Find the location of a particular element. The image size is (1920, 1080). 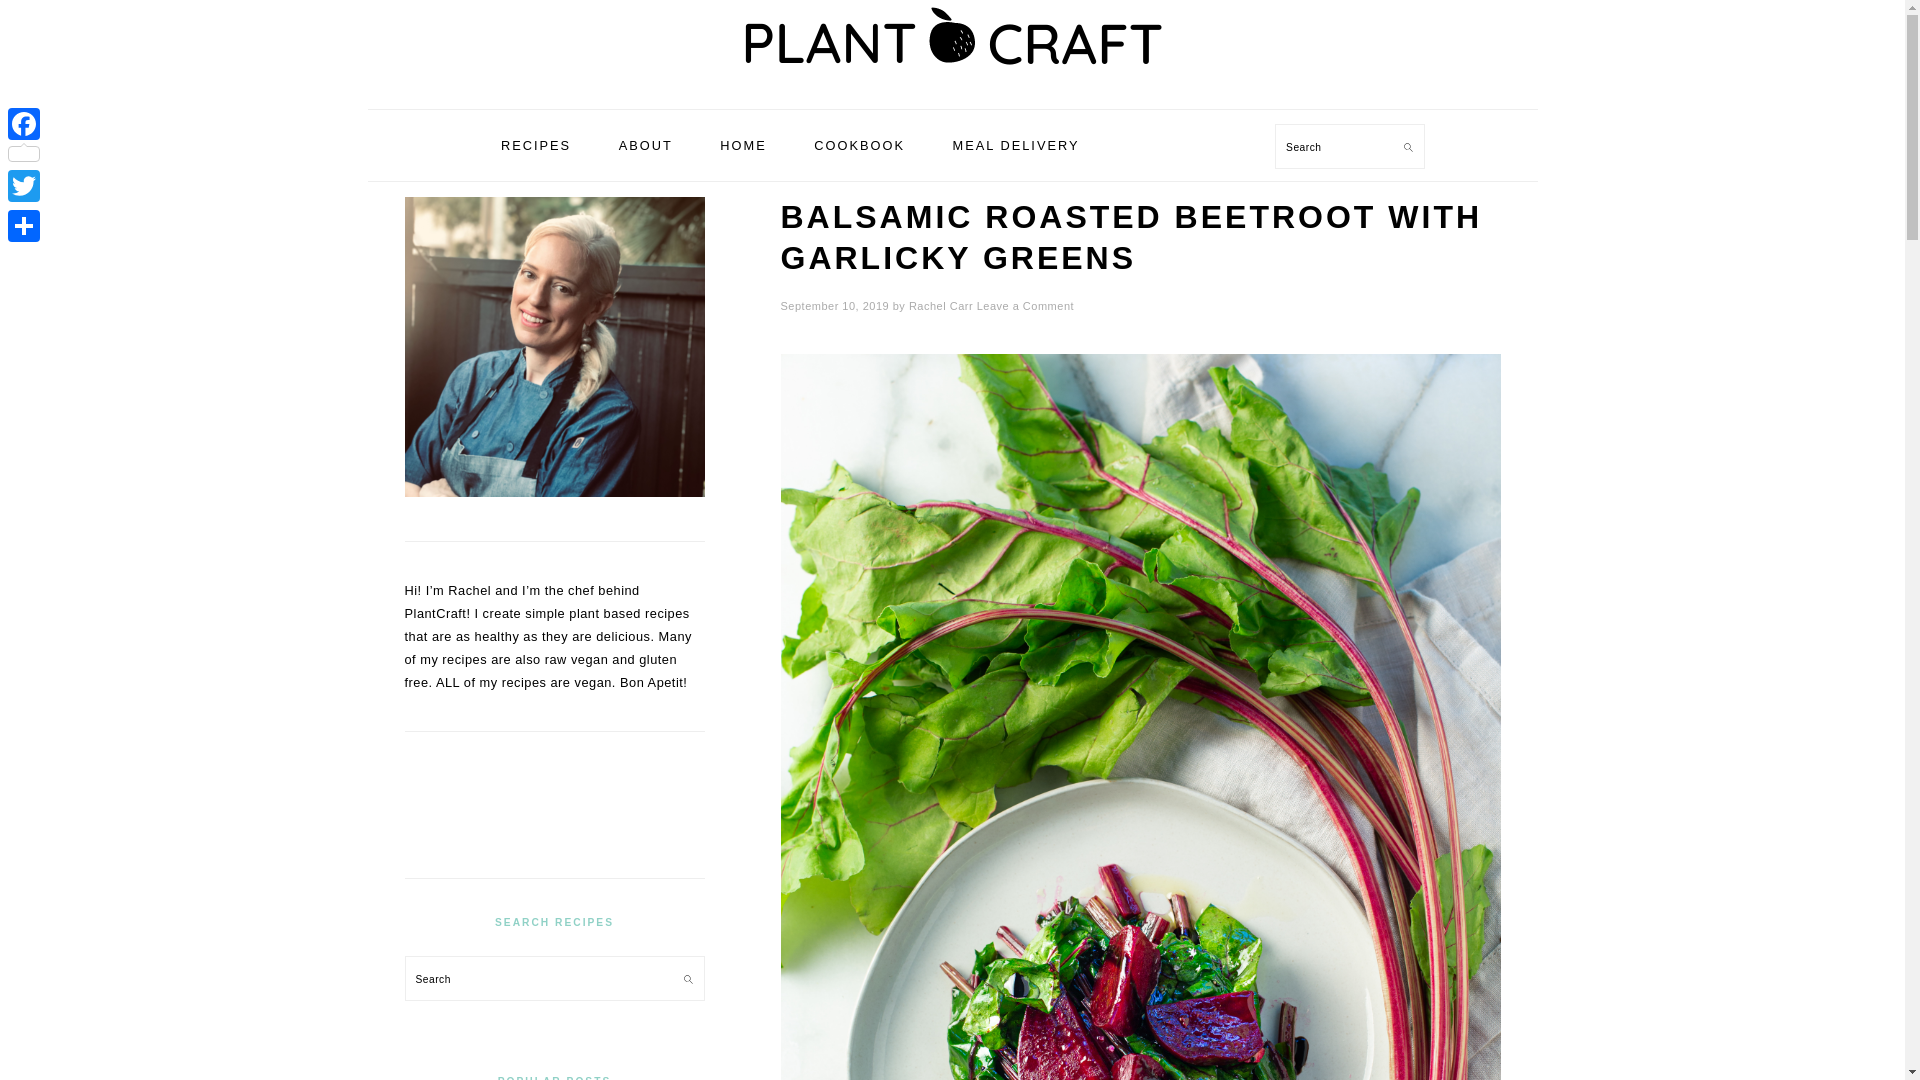

MEAL DELIVERY is located at coordinates (1016, 144).